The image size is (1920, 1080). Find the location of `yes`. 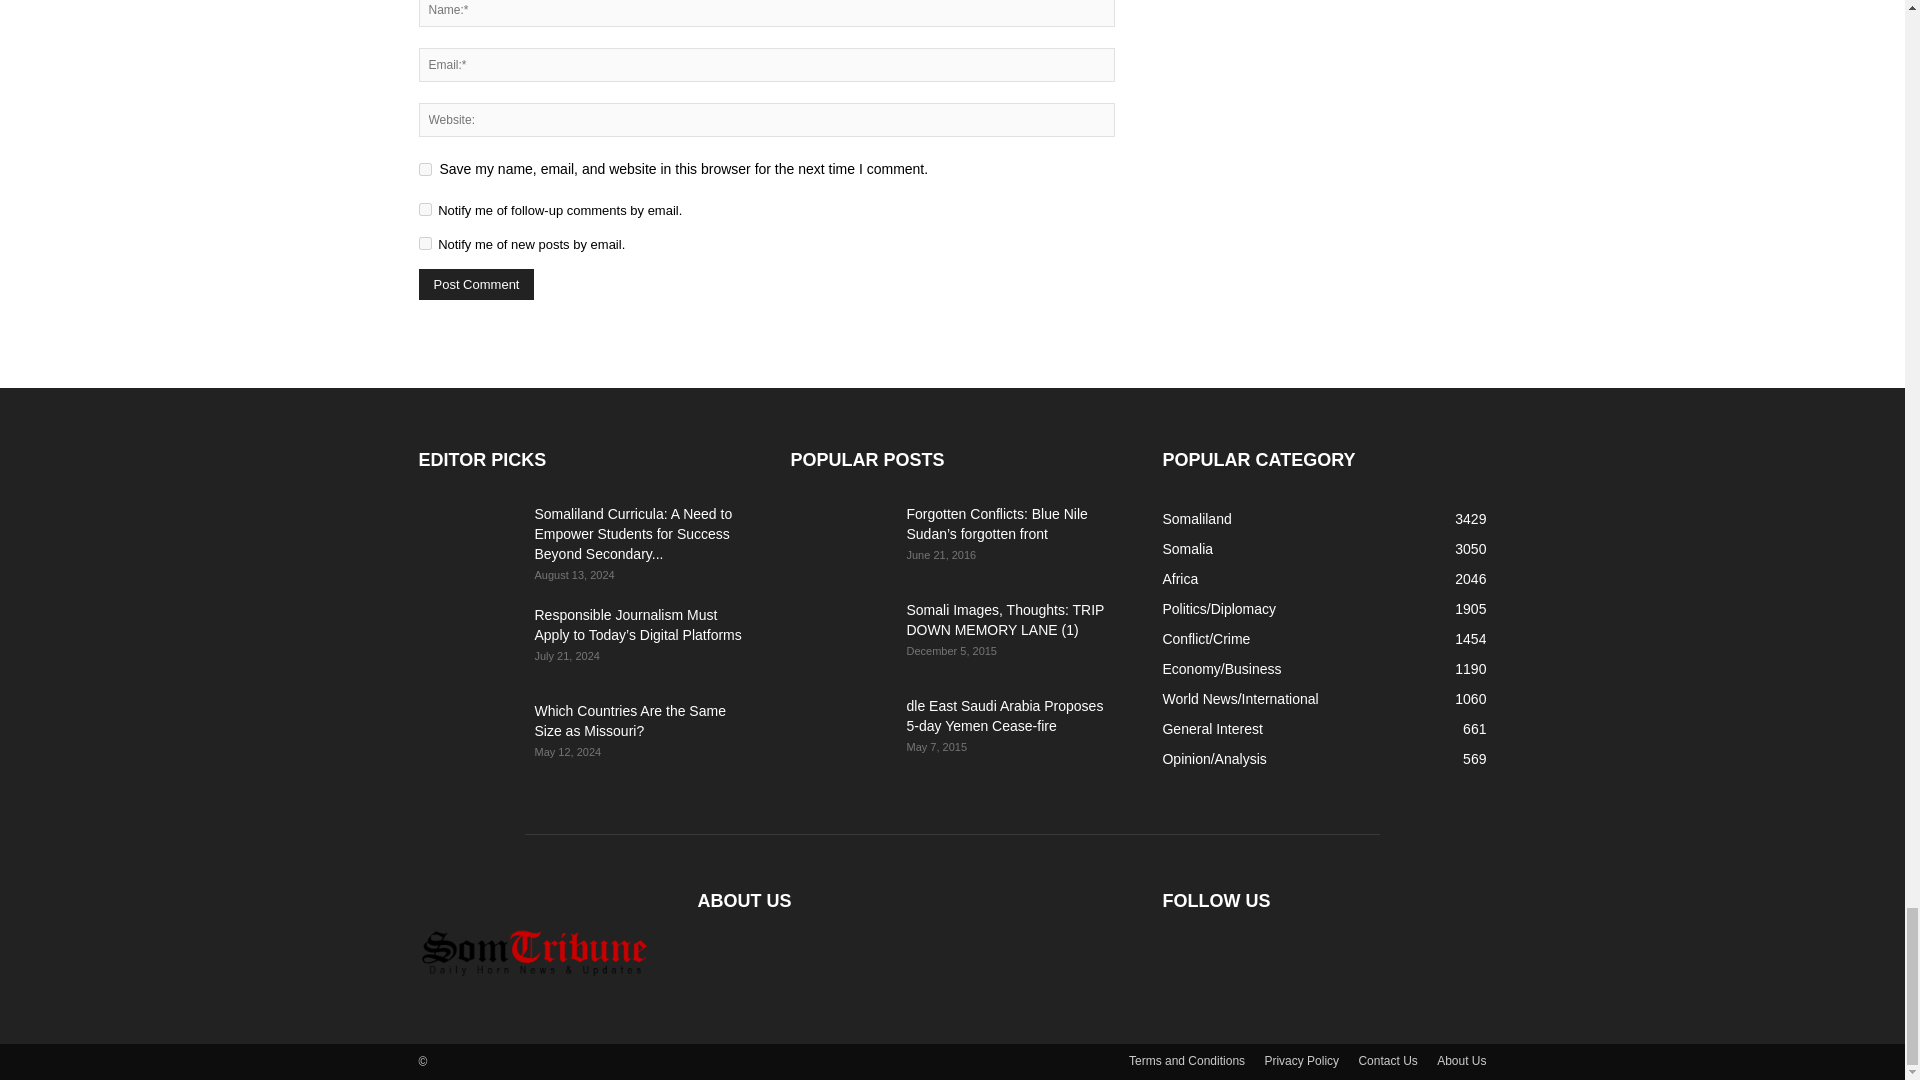

yes is located at coordinates (424, 170).